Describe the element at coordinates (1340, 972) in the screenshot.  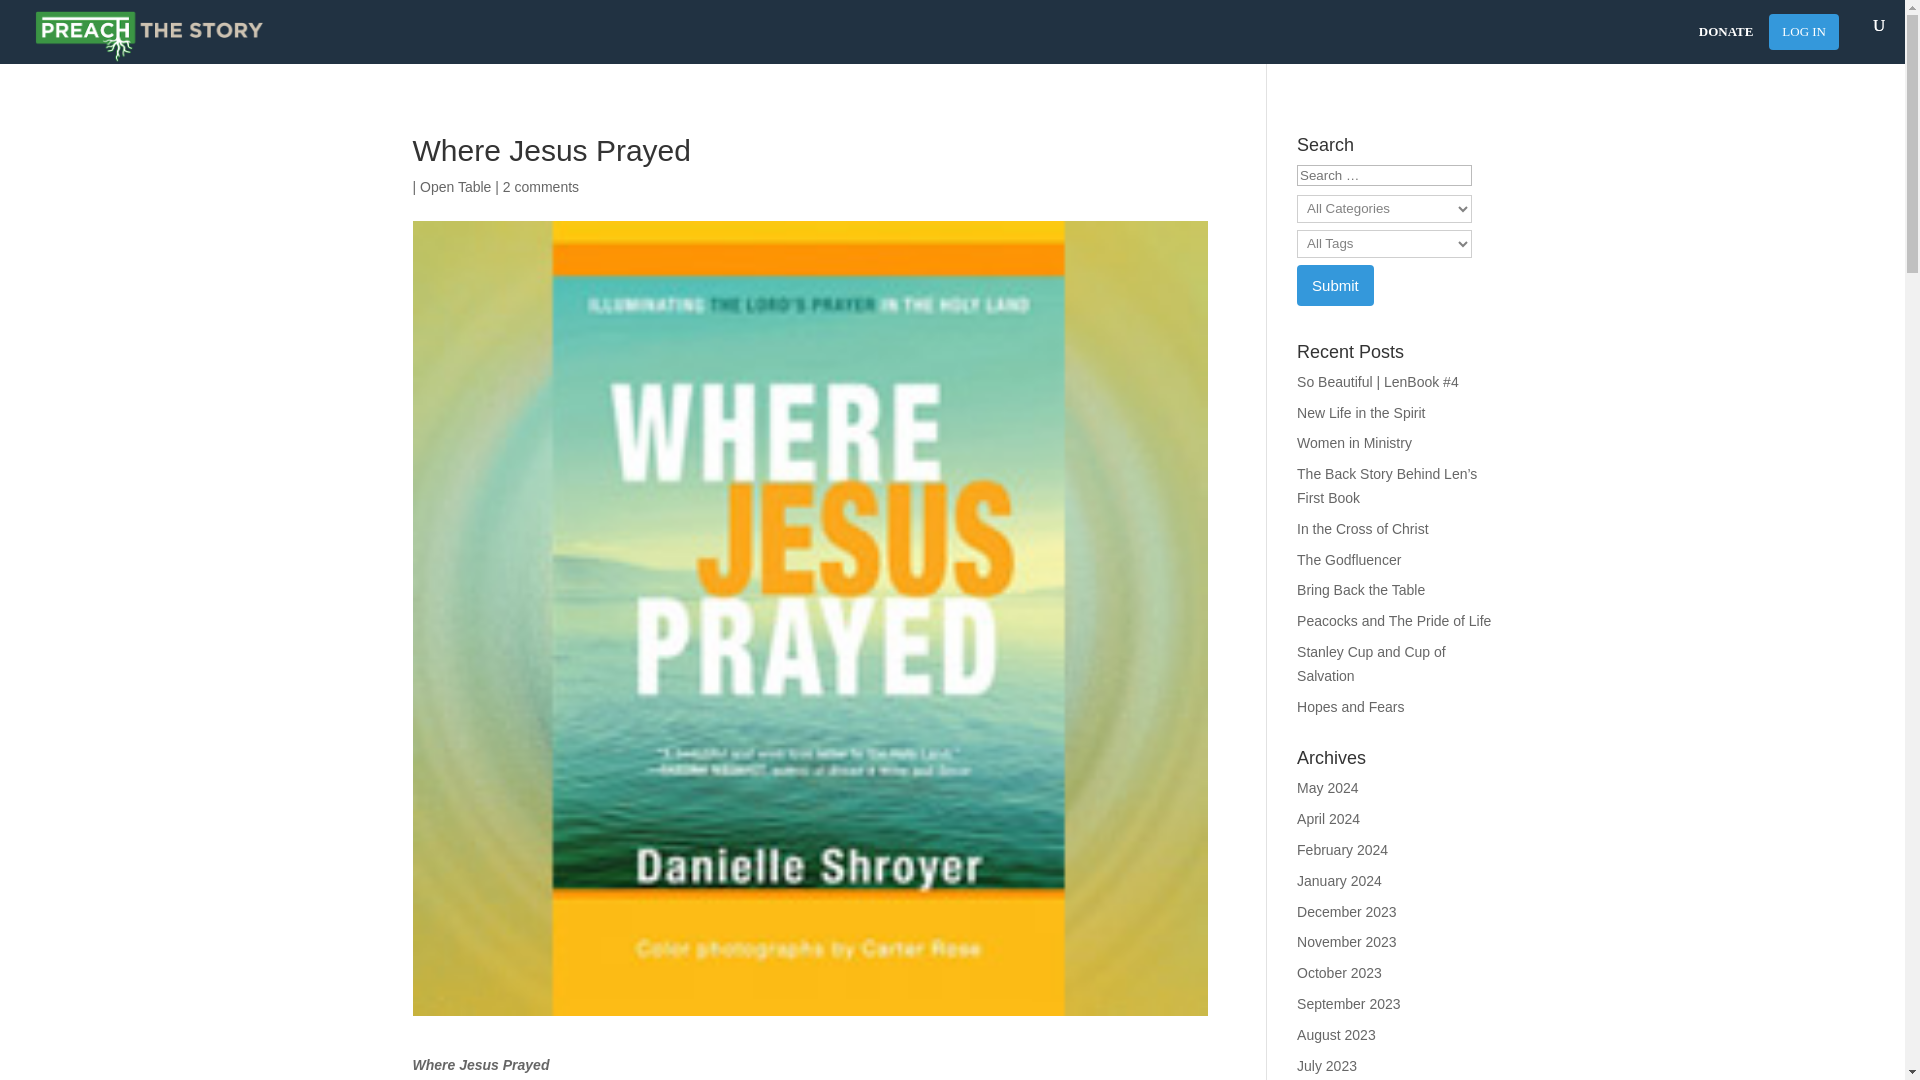
I see `October 2023` at that location.